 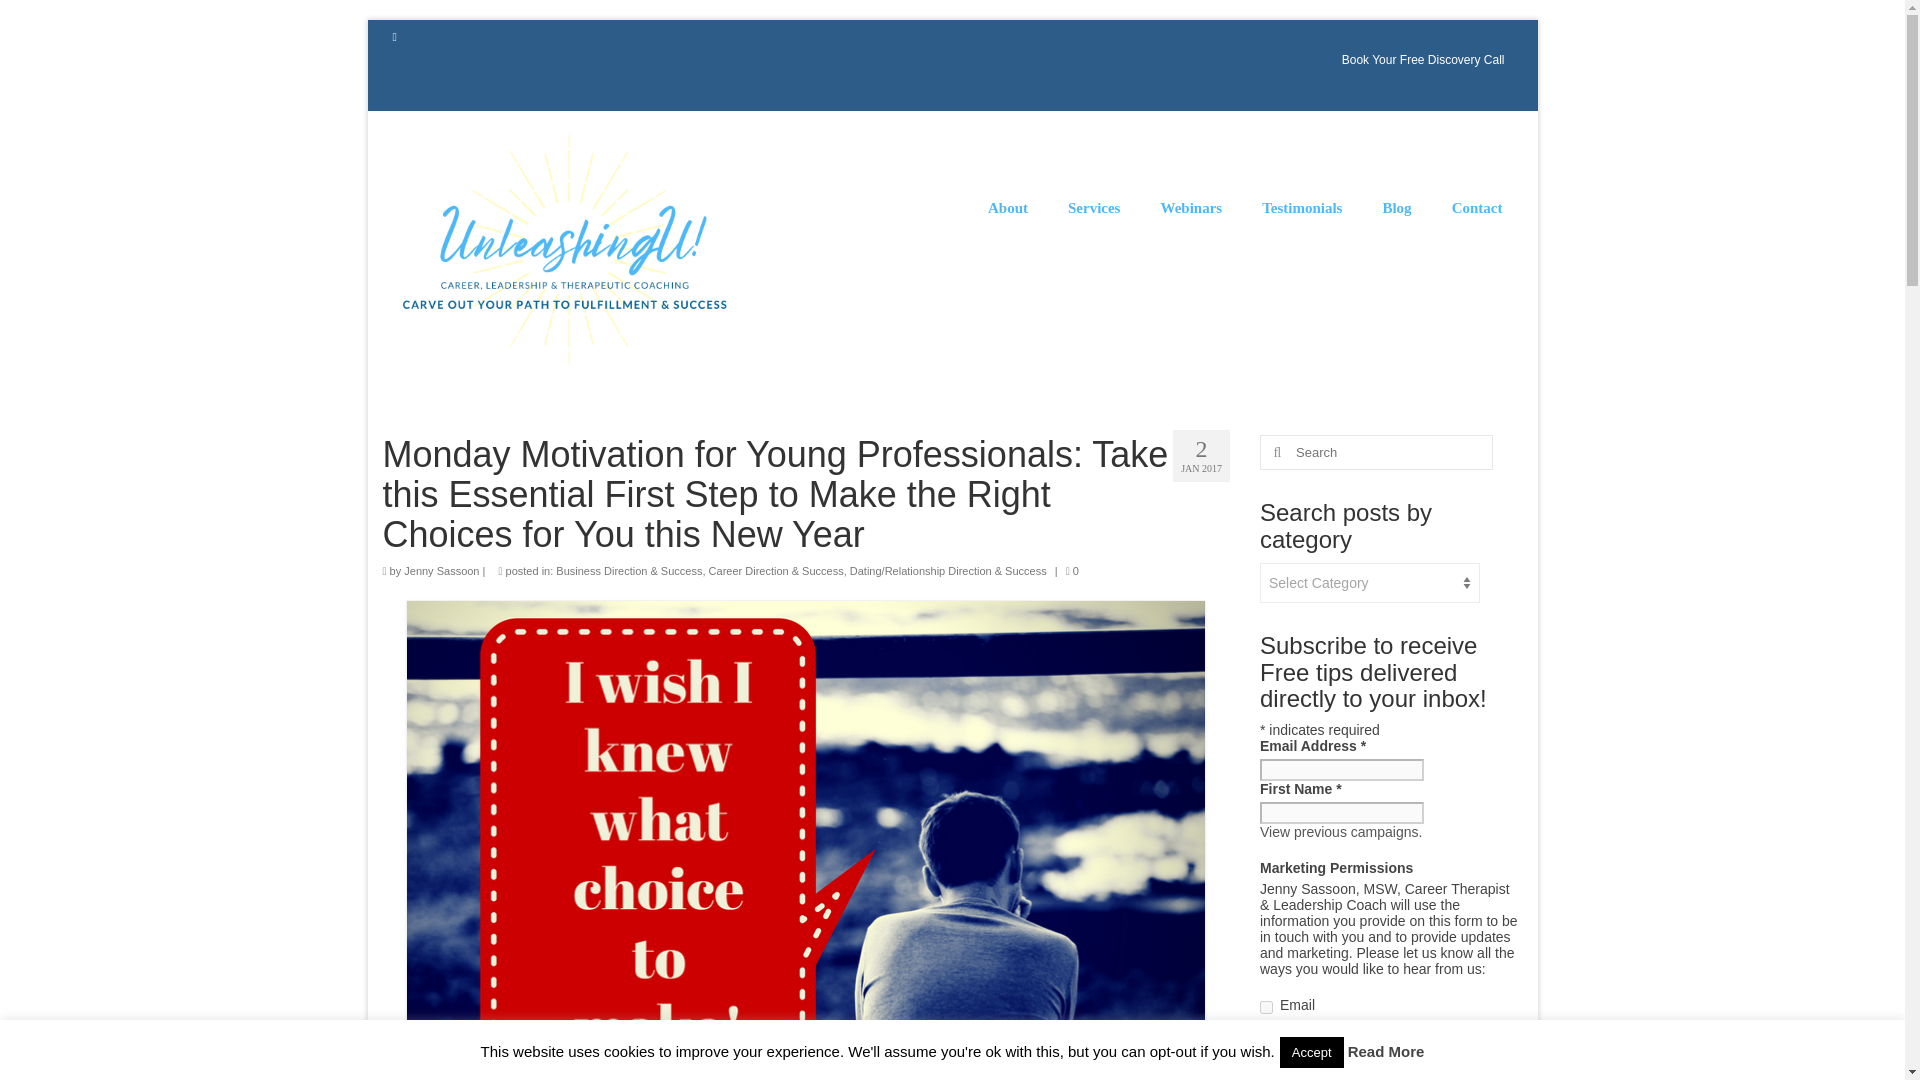 I want to click on Testimonials, so click(x=1302, y=208).